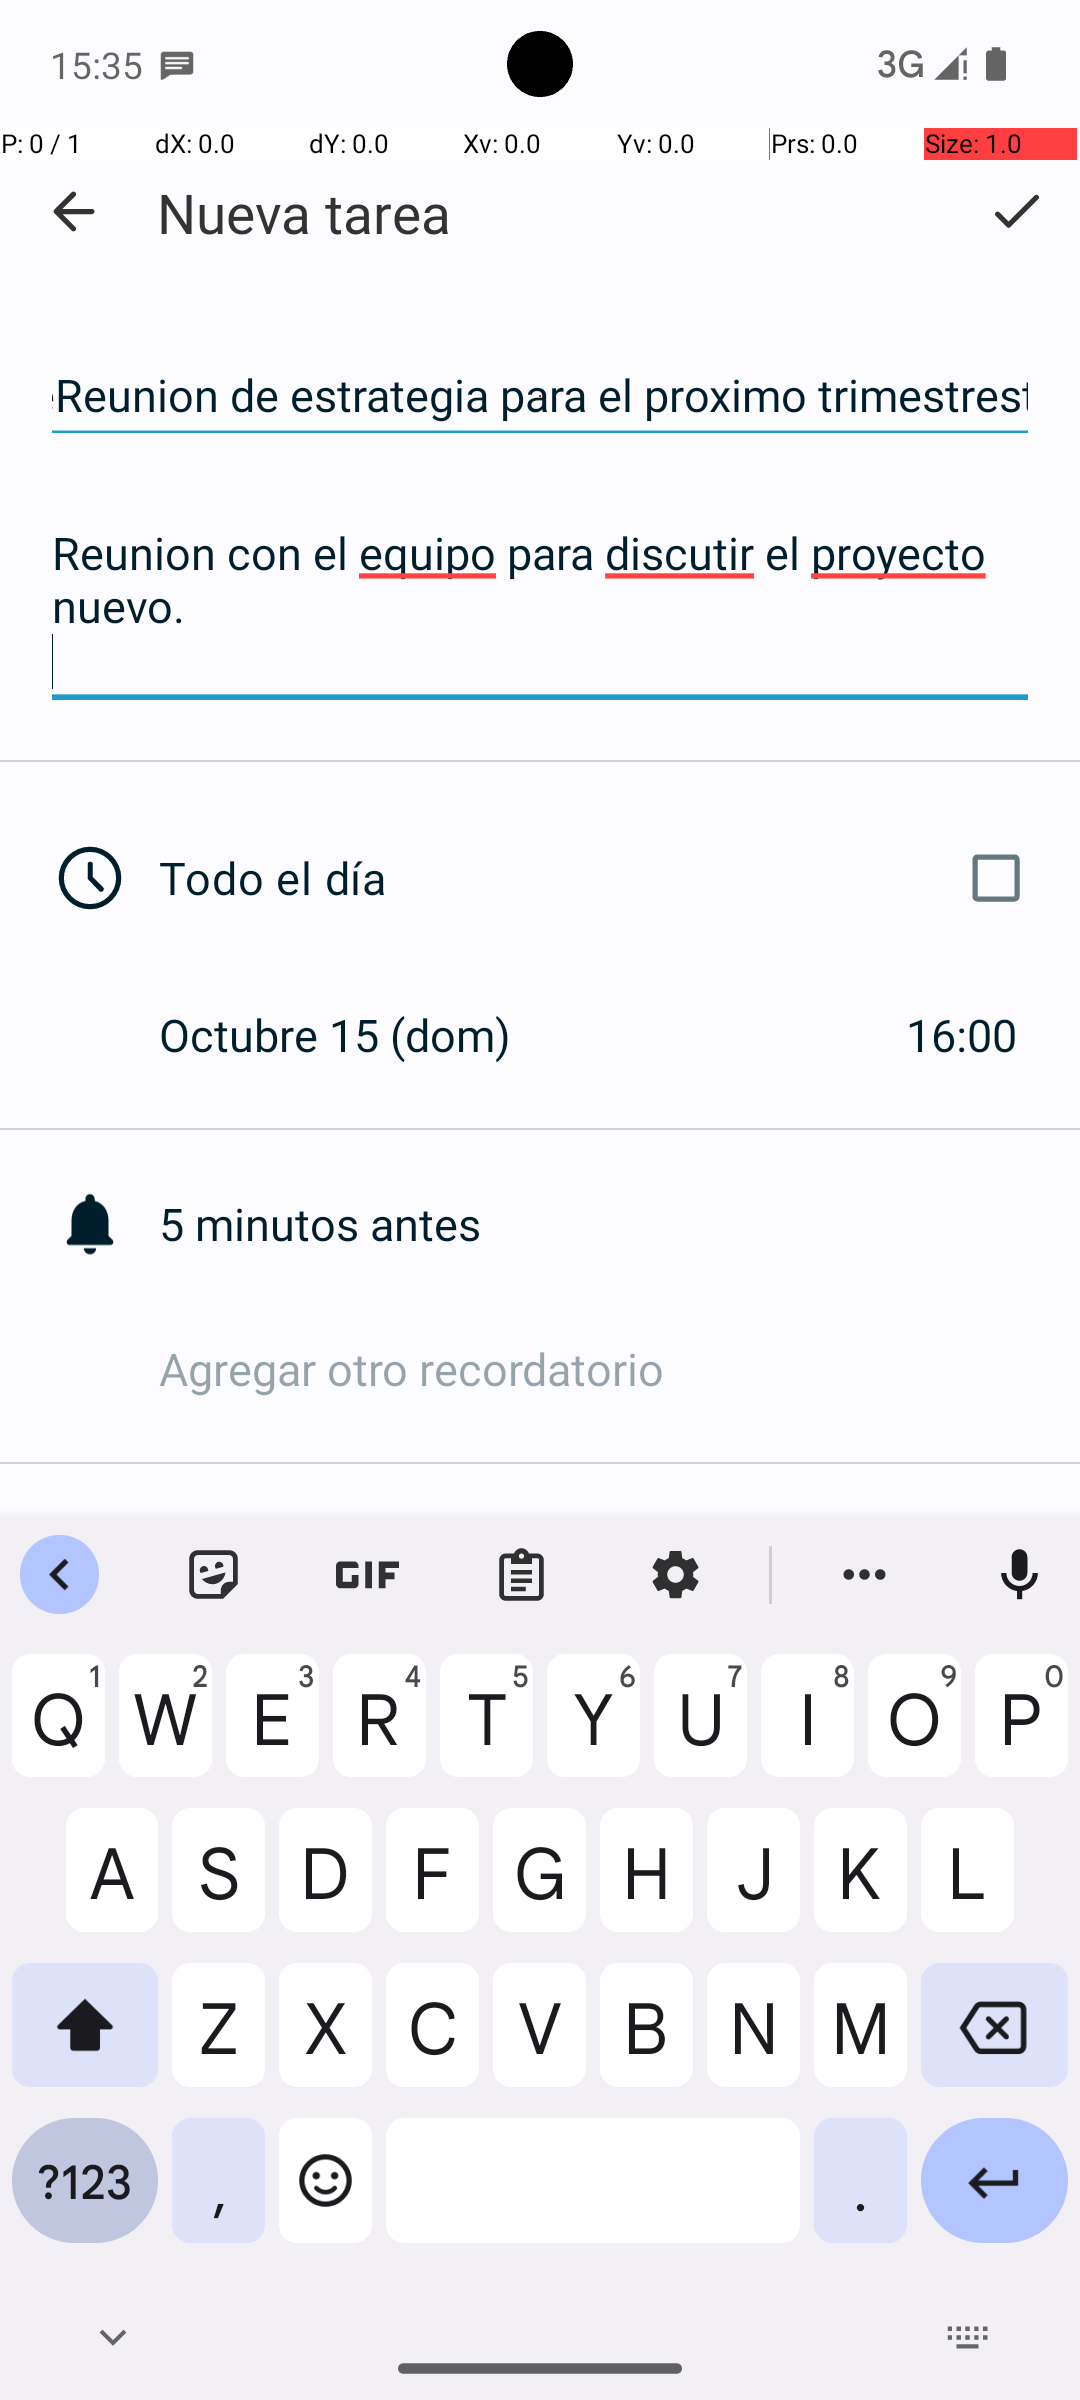 The width and height of the screenshot is (1080, 2400). What do you see at coordinates (540, 396) in the screenshot?
I see `Reunion de planeacion eReunion de estrategia para el proximo trimestrestrategica` at bounding box center [540, 396].